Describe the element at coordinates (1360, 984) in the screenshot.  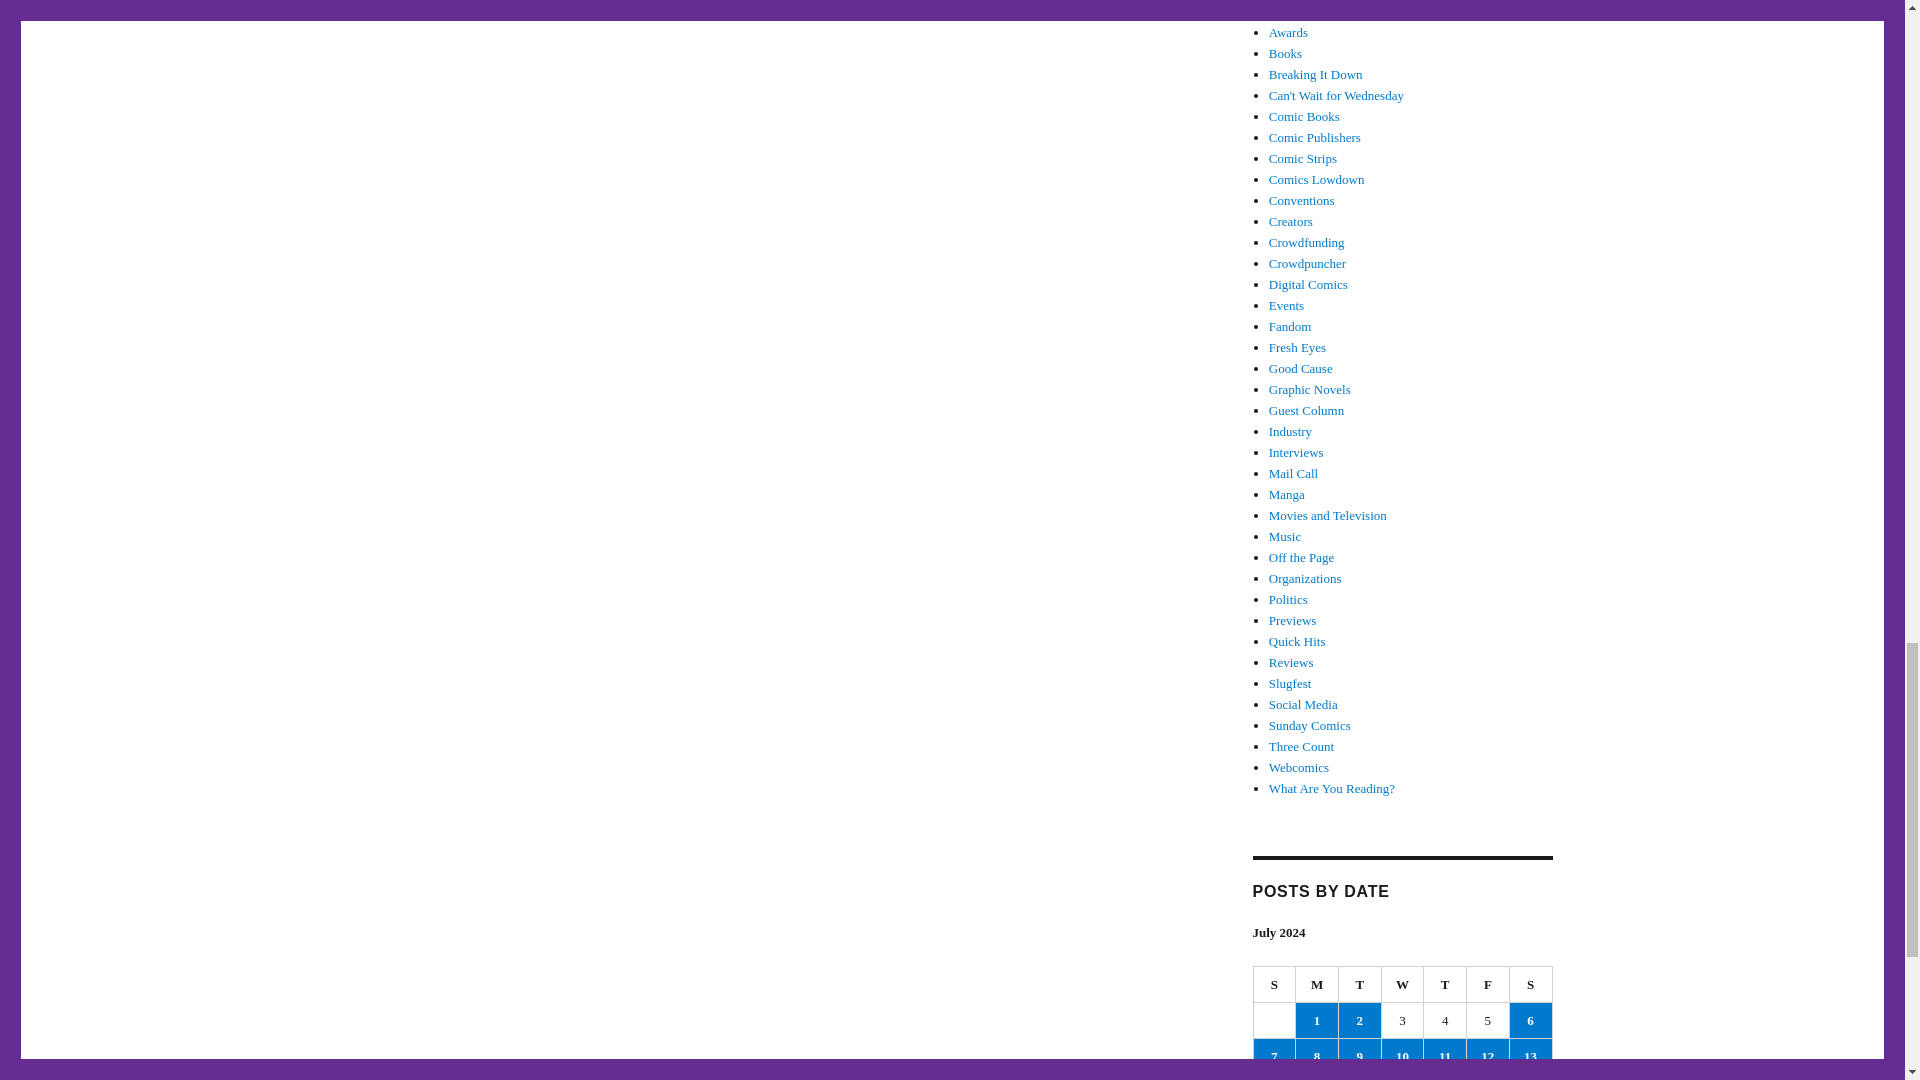
I see `Tuesday` at that location.